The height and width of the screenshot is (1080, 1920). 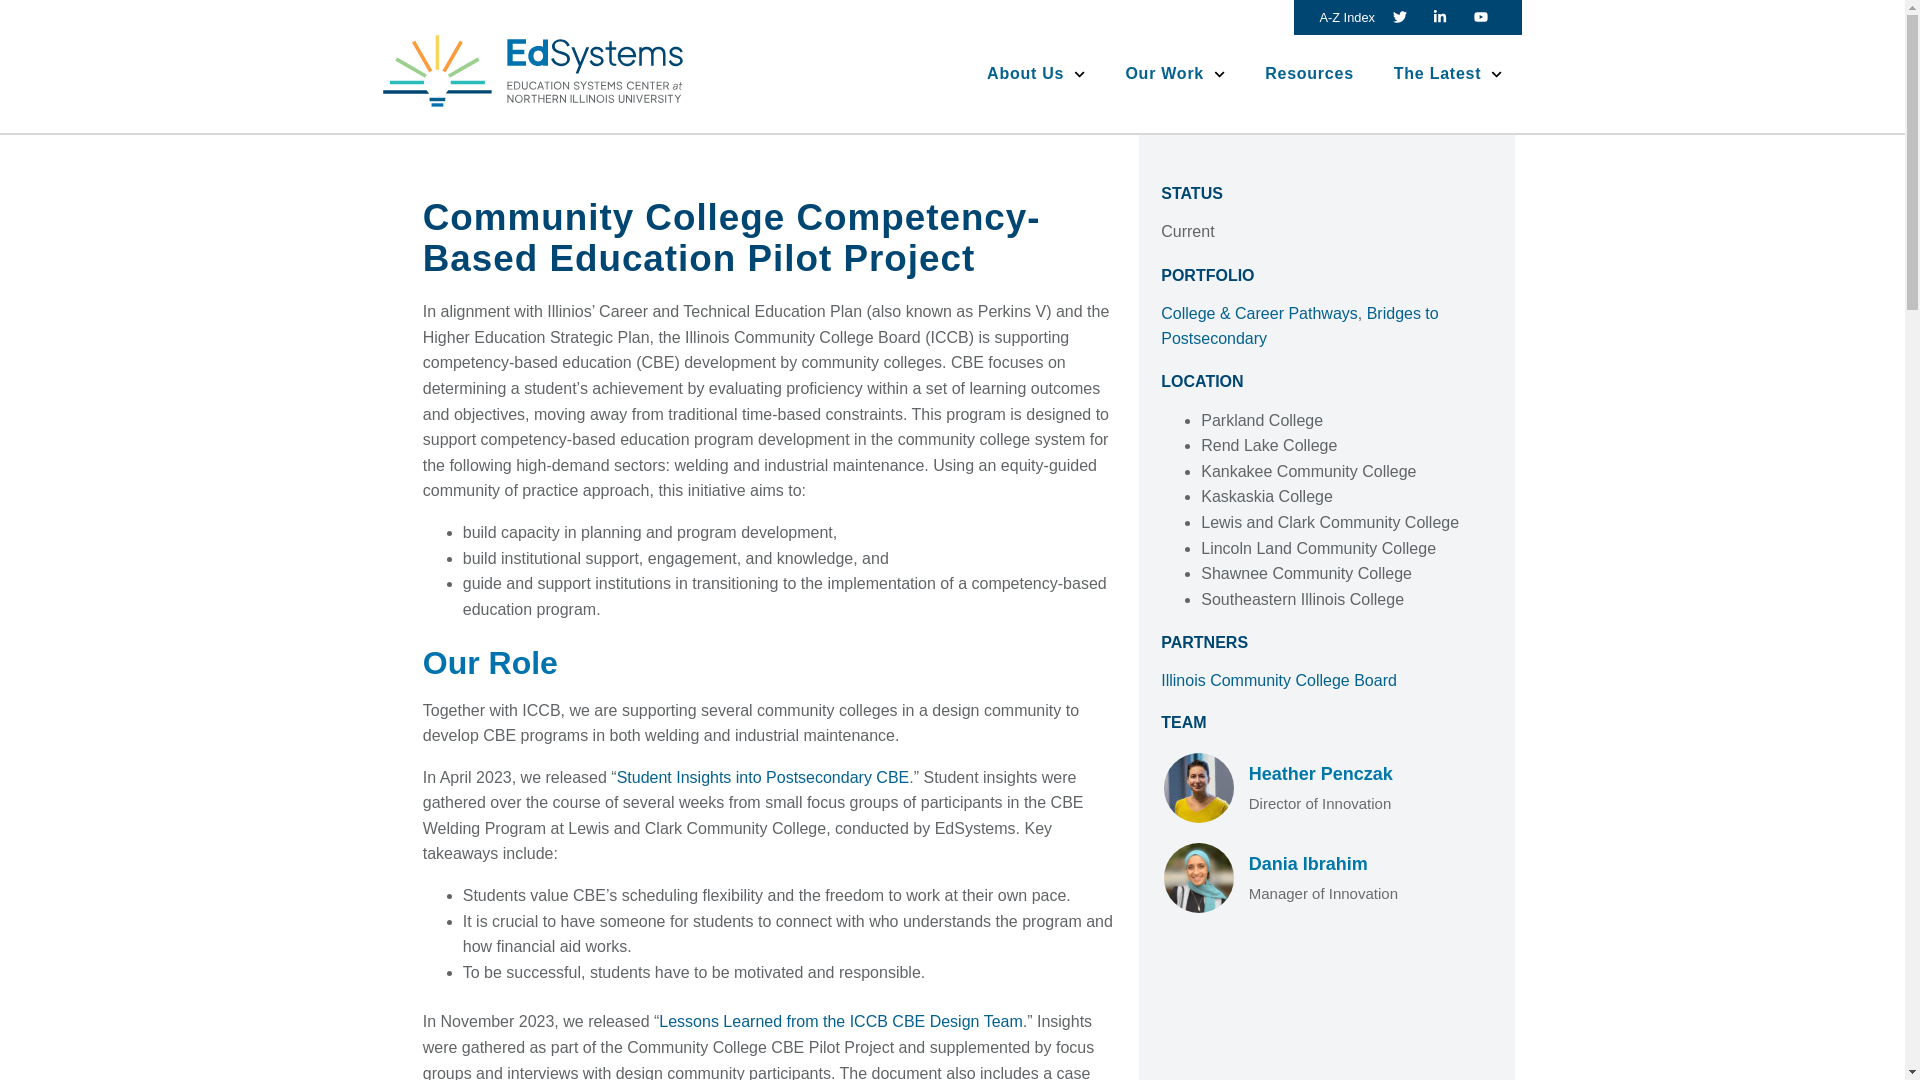 I want to click on Resources, so click(x=1309, y=74).